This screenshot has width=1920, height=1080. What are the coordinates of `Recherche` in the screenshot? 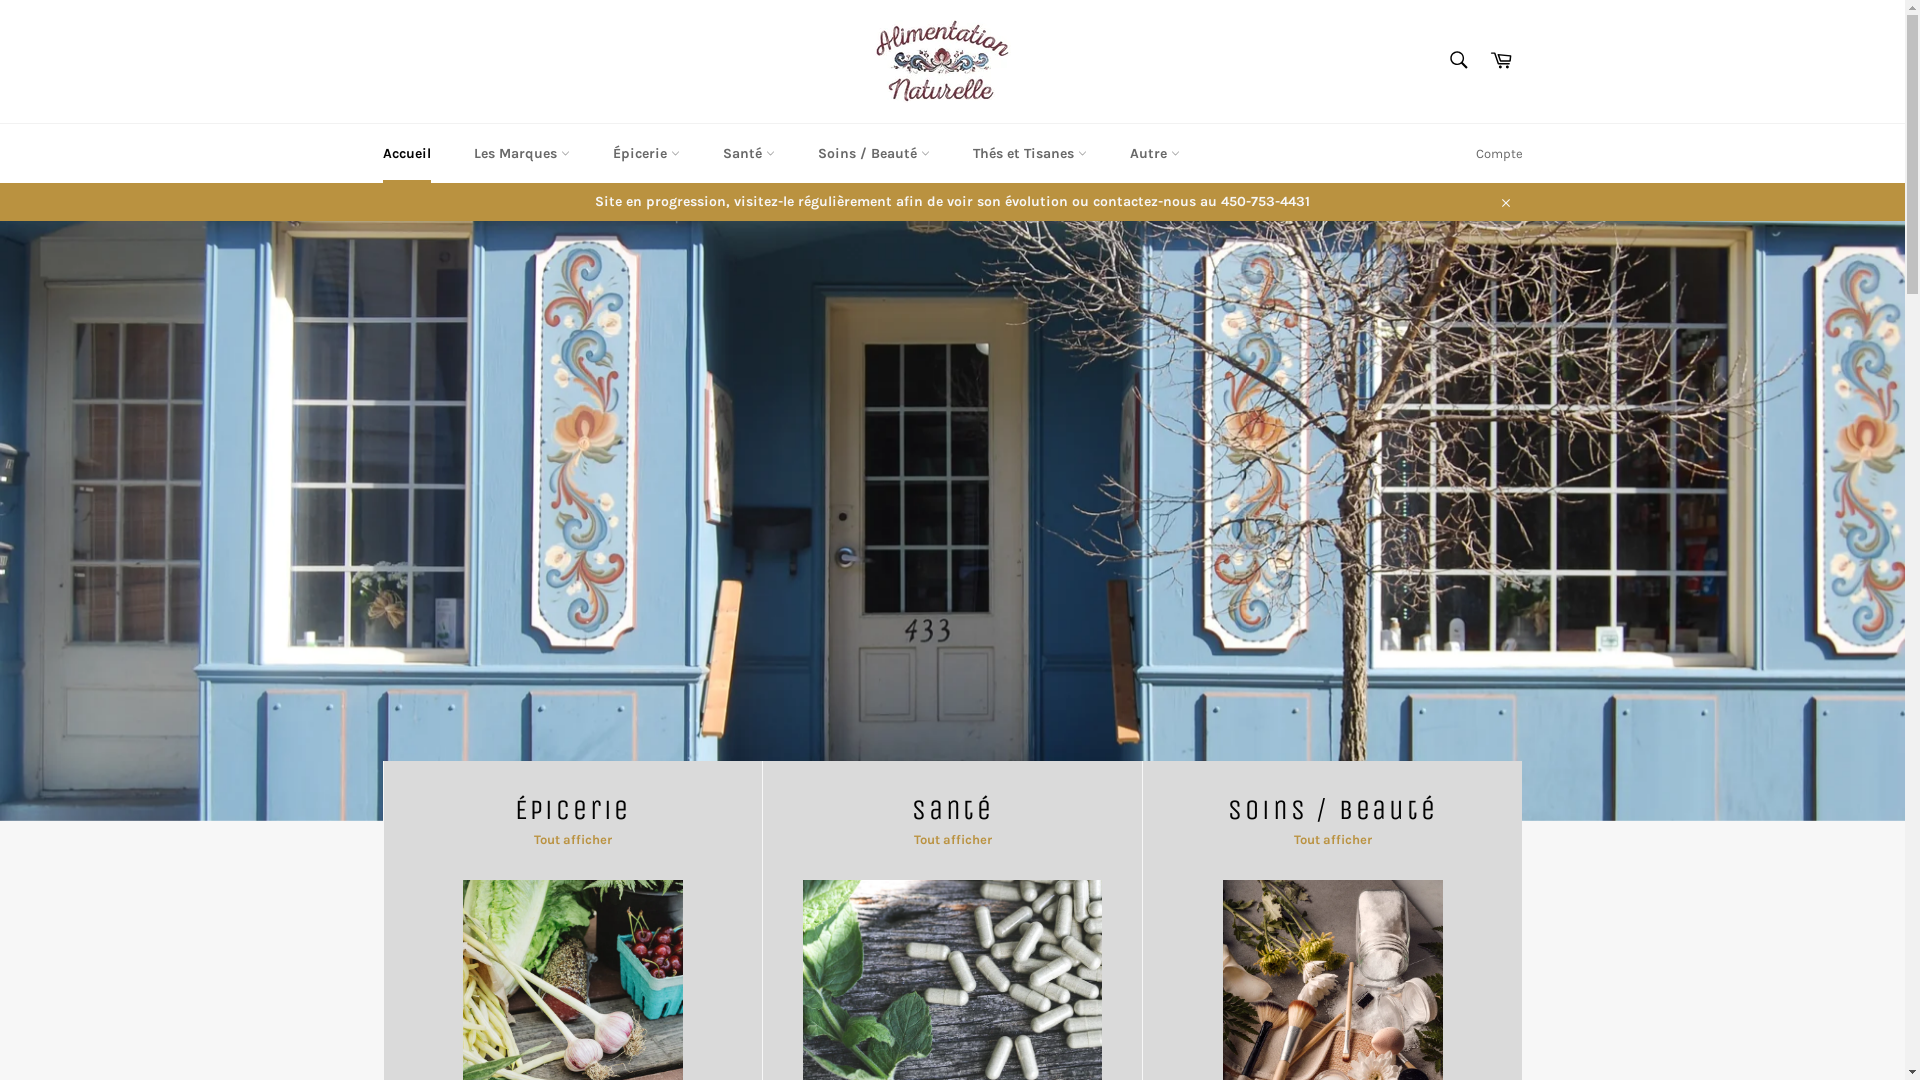 It's located at (1458, 60).